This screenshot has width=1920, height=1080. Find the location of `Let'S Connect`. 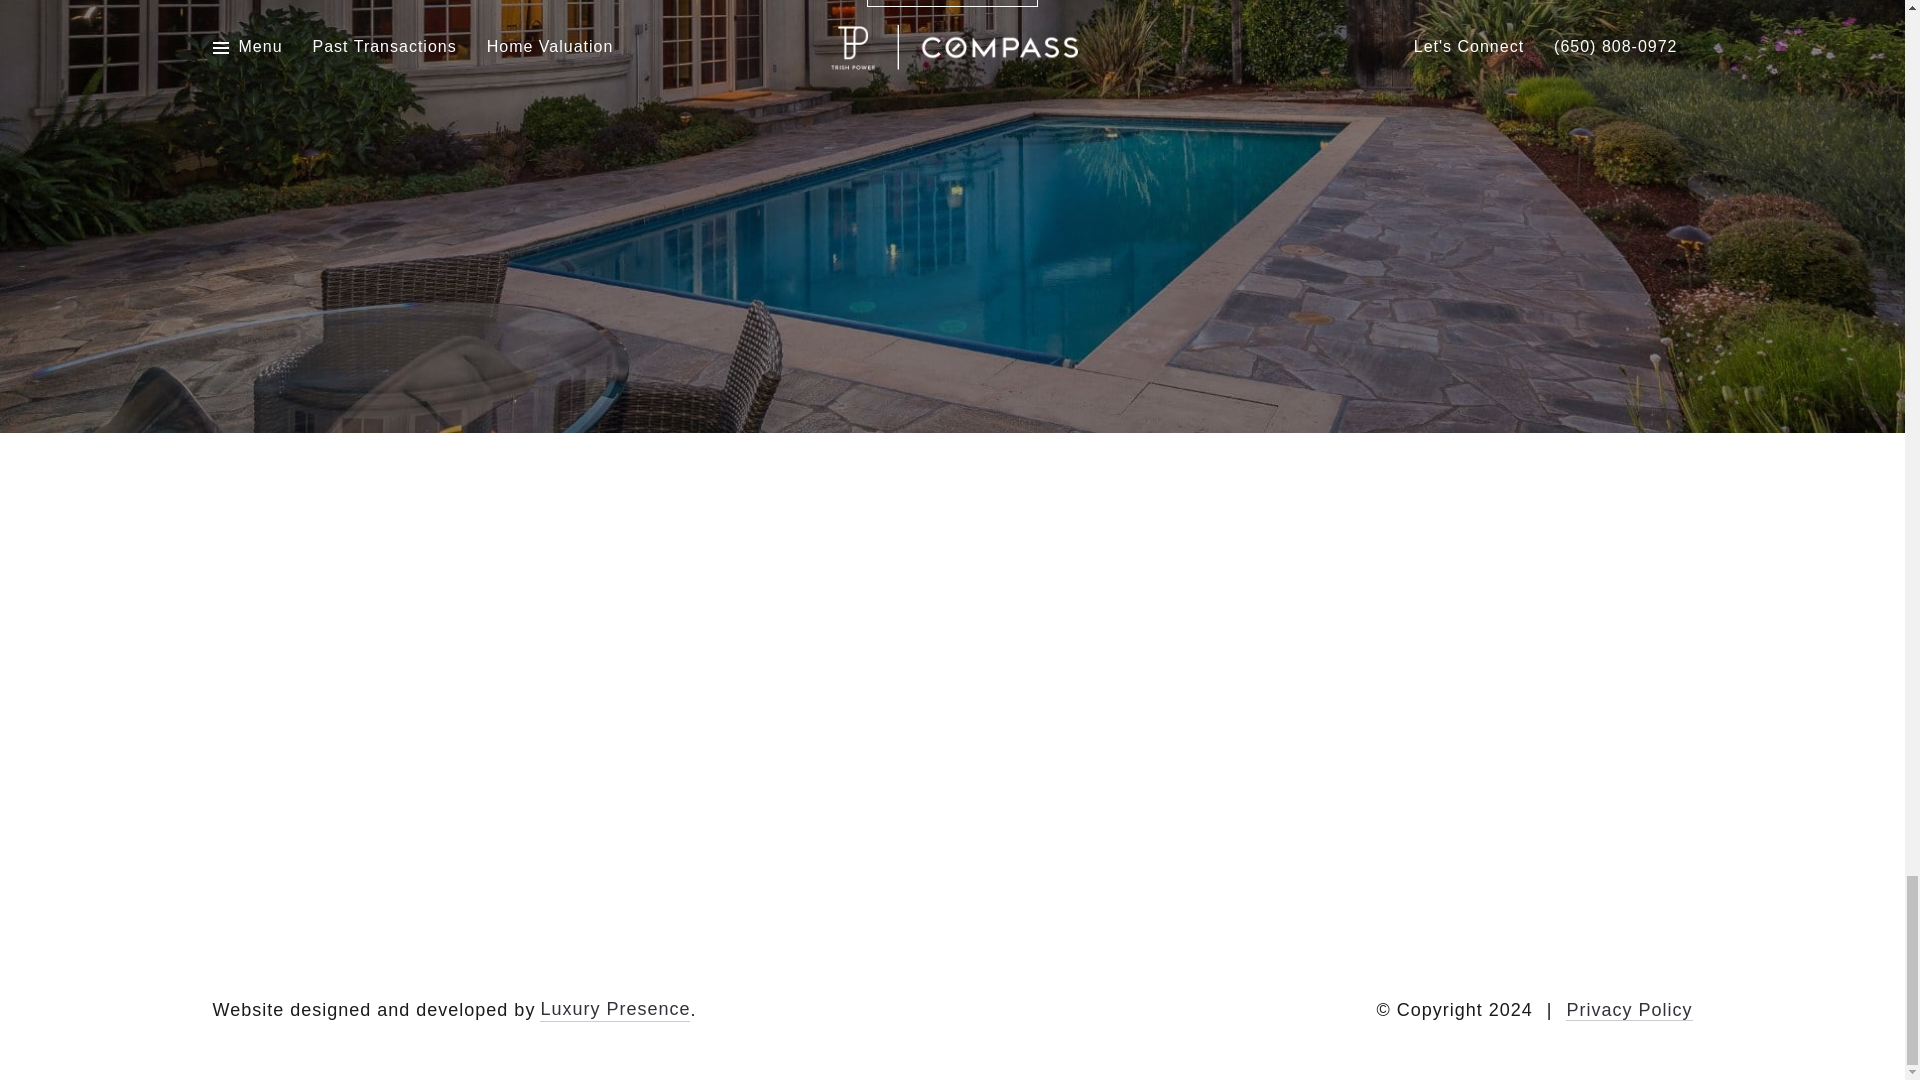

Let'S Connect is located at coordinates (952, 3).